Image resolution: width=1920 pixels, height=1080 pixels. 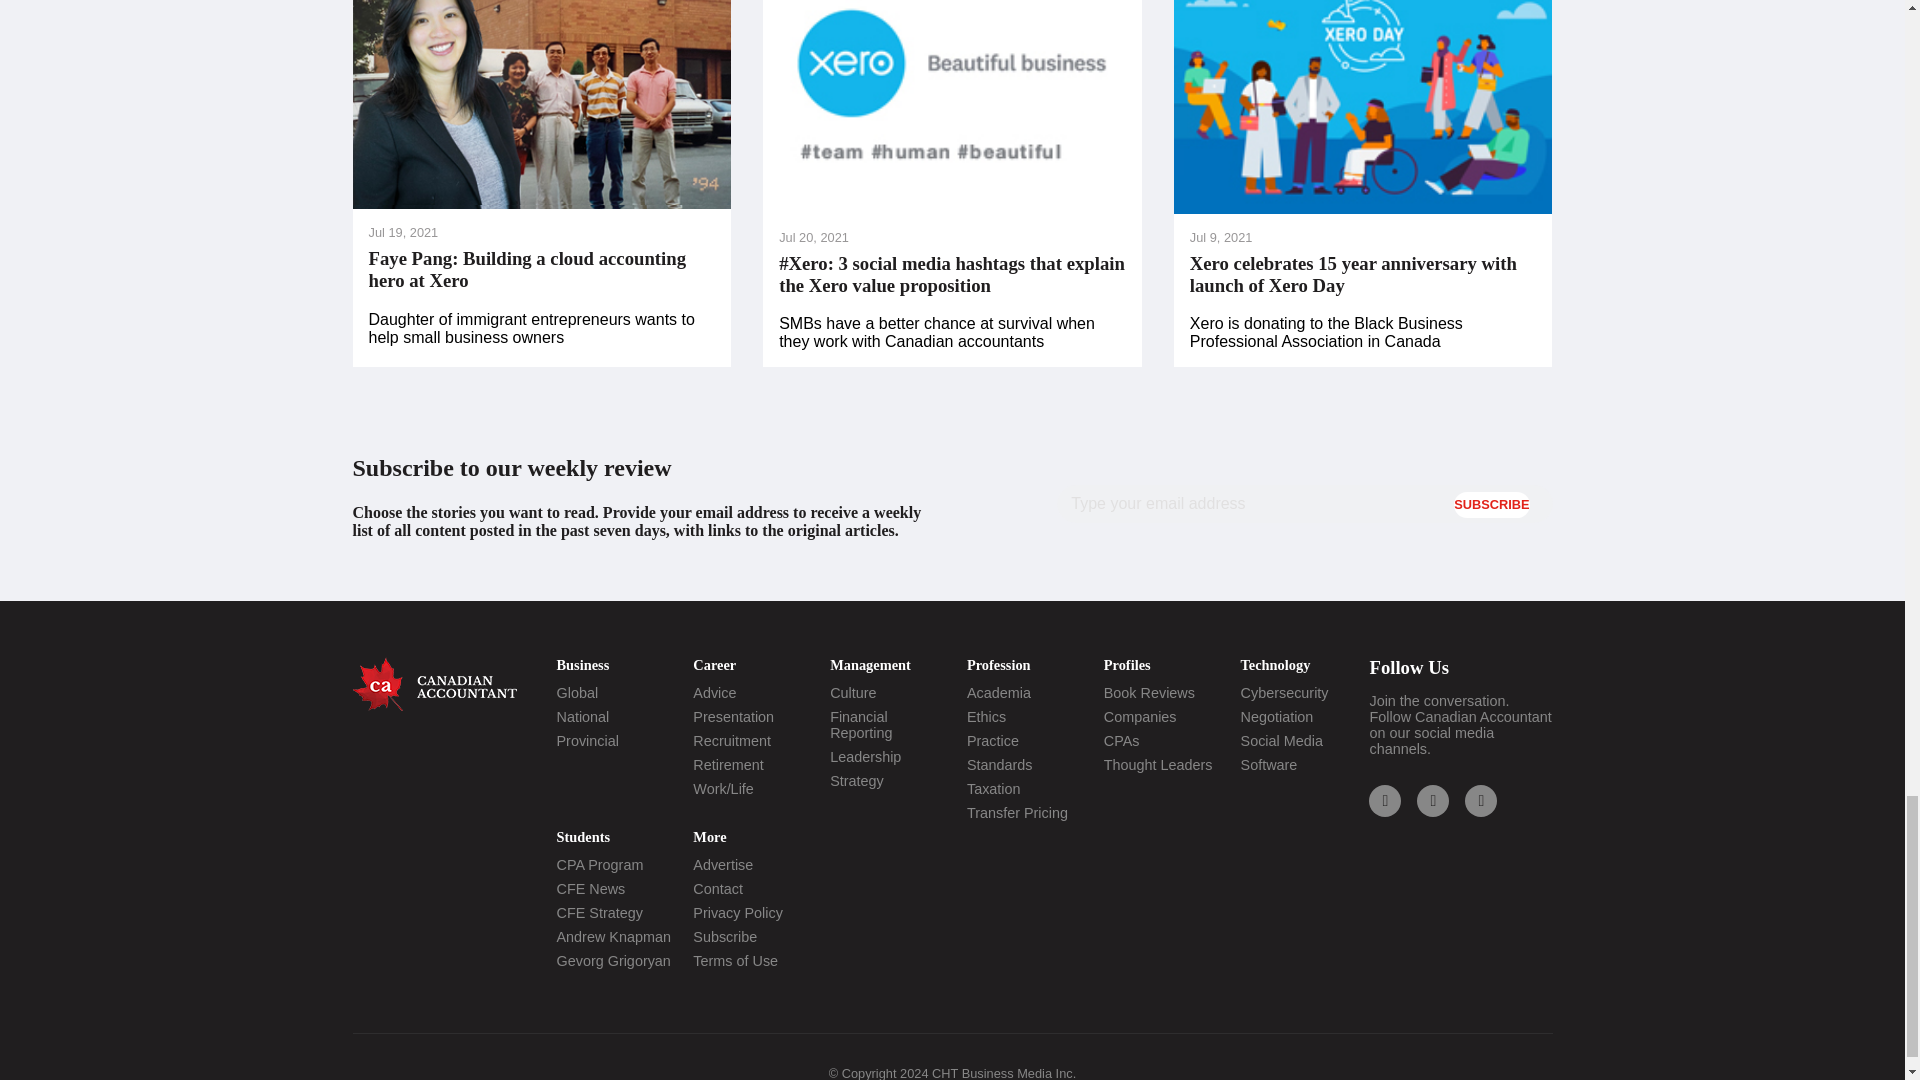 What do you see at coordinates (733, 716) in the screenshot?
I see `Presentation` at bounding box center [733, 716].